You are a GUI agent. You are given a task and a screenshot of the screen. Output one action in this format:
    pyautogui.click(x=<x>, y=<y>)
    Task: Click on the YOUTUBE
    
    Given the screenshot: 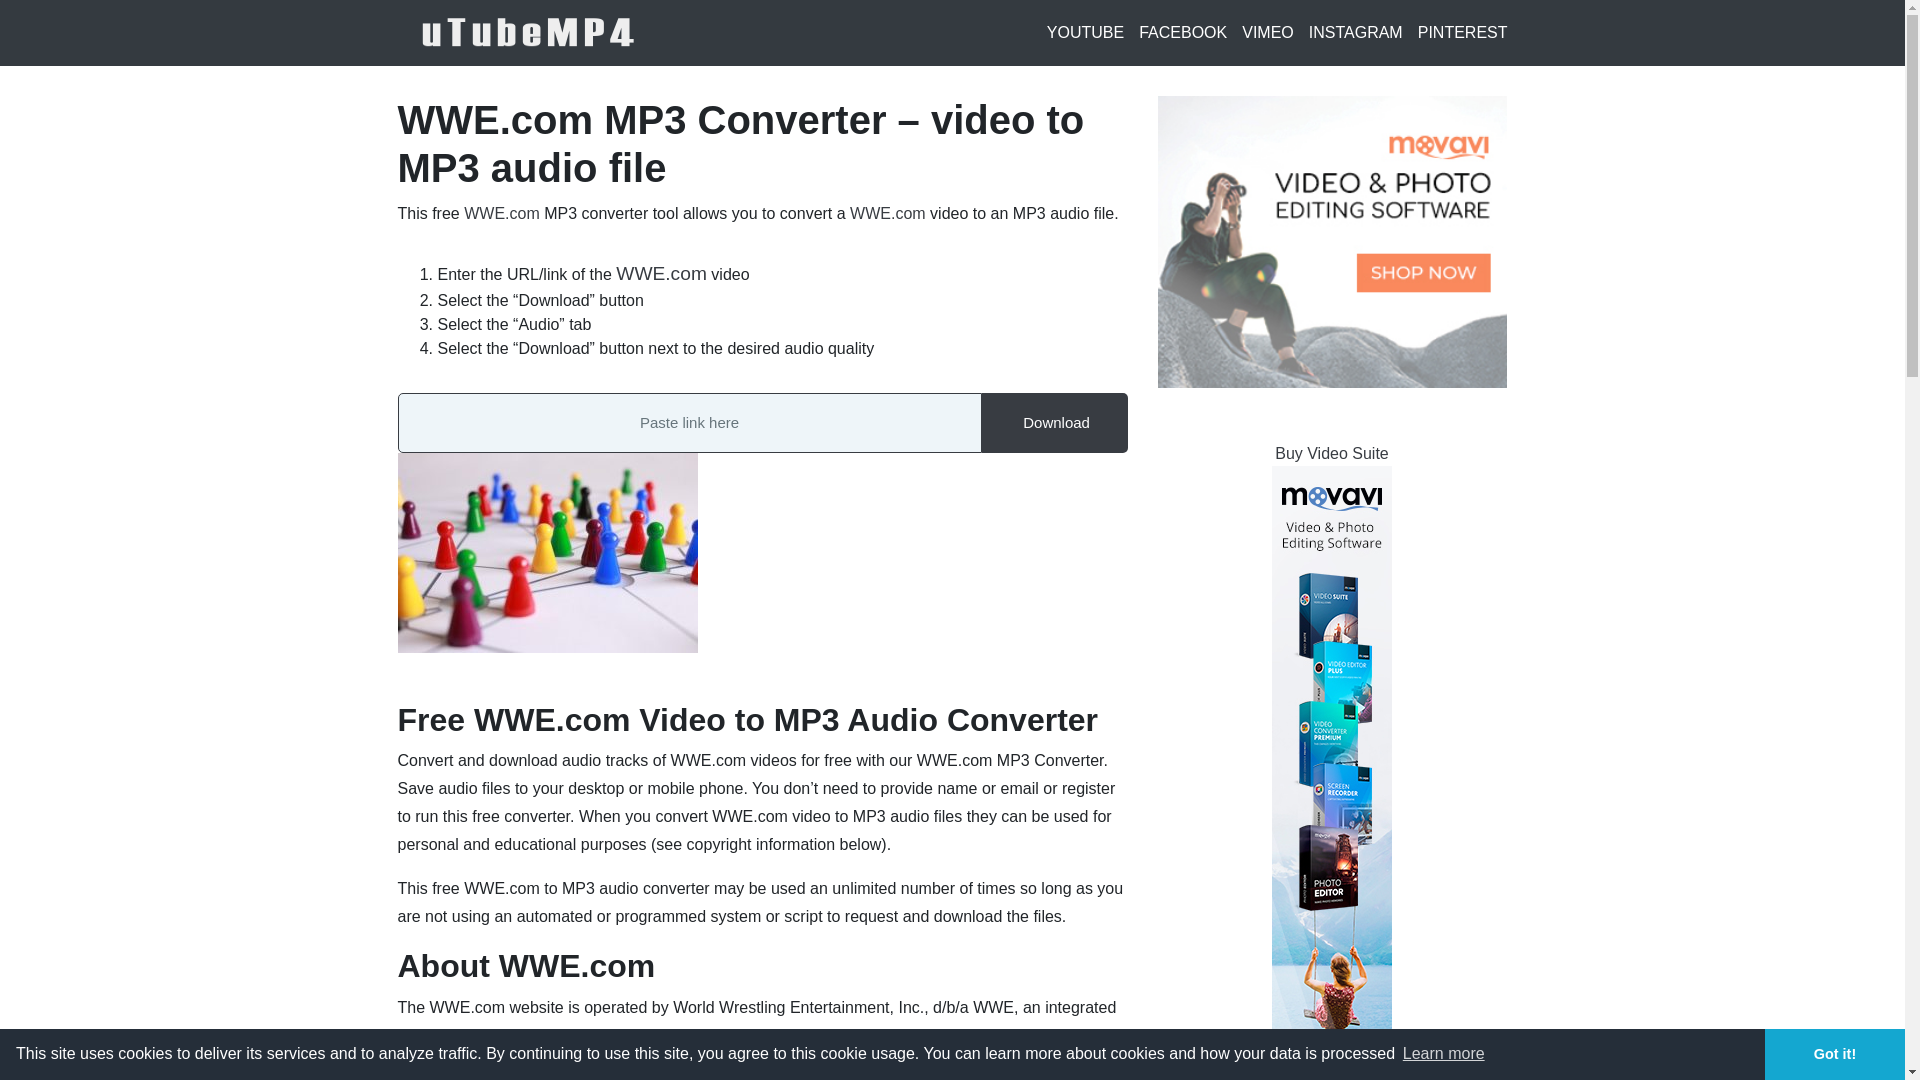 What is the action you would take?
    pyautogui.click(x=1084, y=32)
    